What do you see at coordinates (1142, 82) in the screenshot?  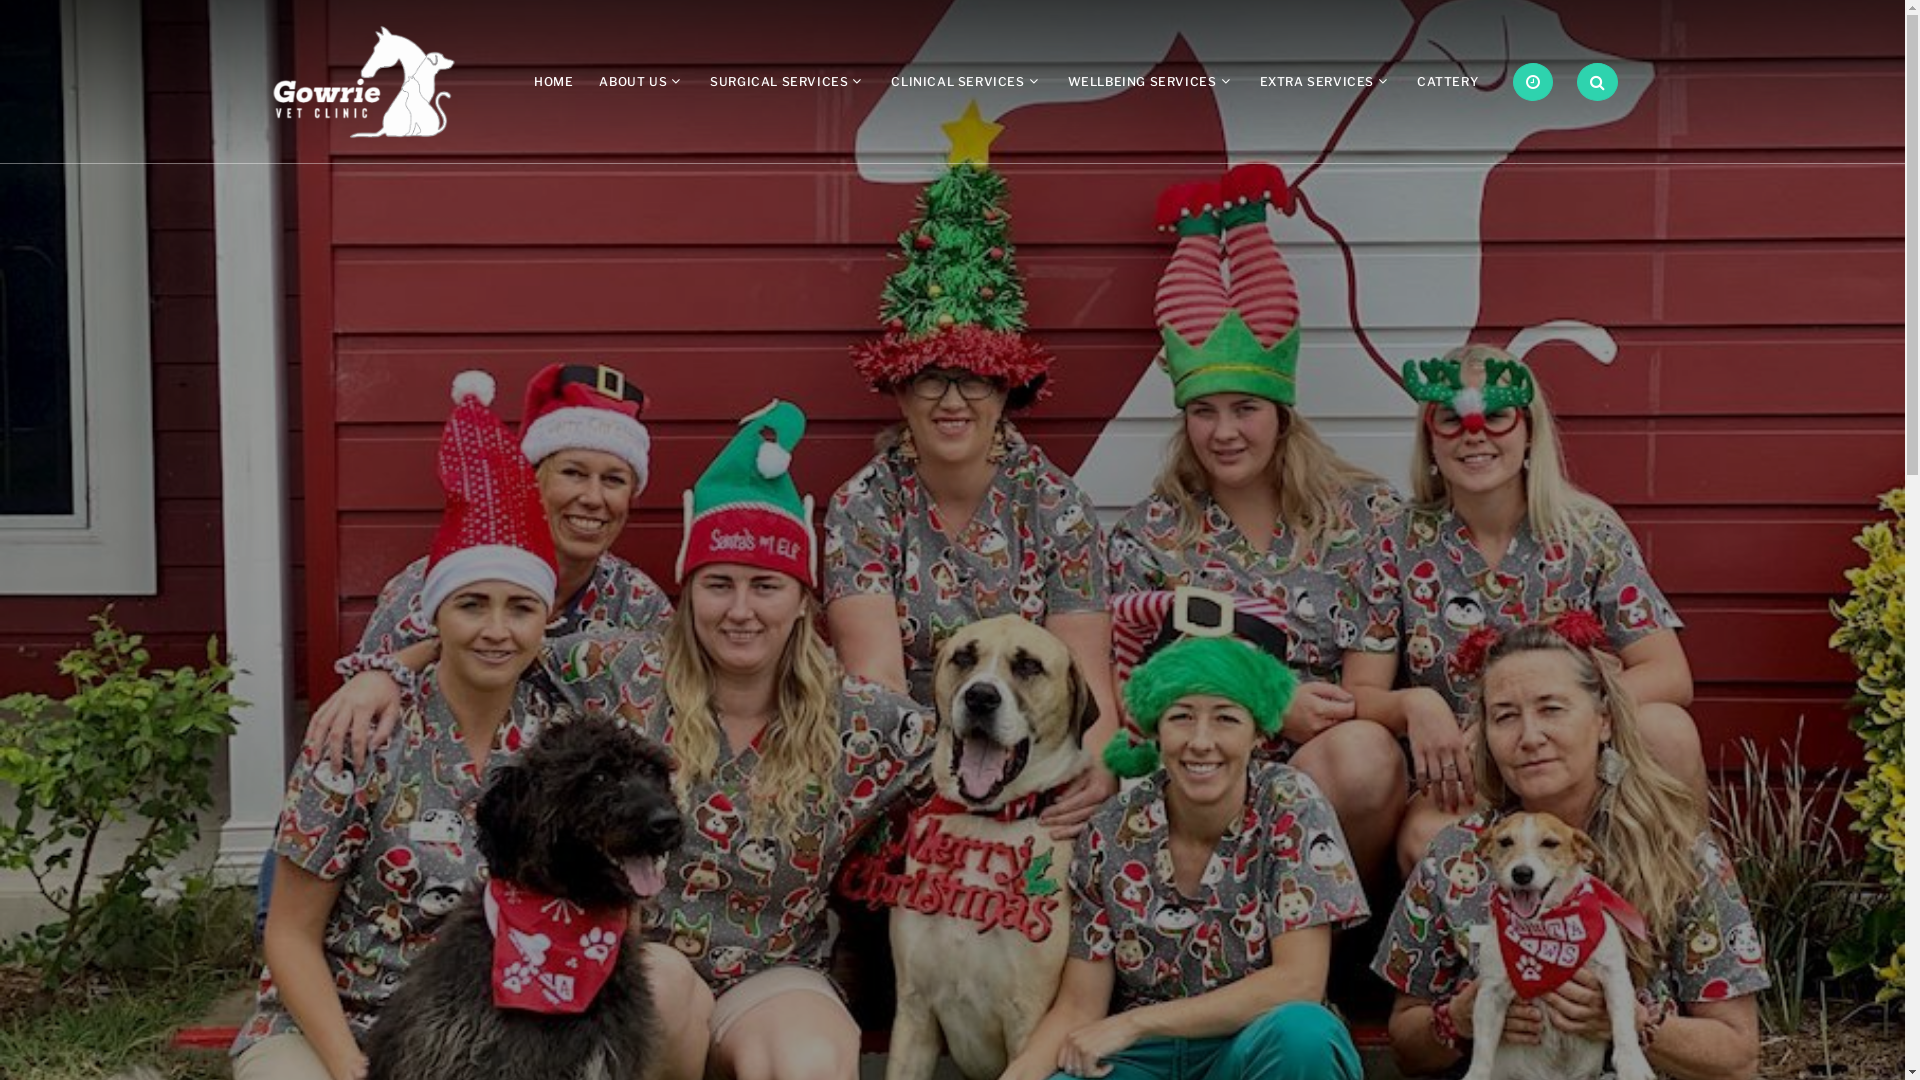 I see `WELLBEING SERVICES` at bounding box center [1142, 82].